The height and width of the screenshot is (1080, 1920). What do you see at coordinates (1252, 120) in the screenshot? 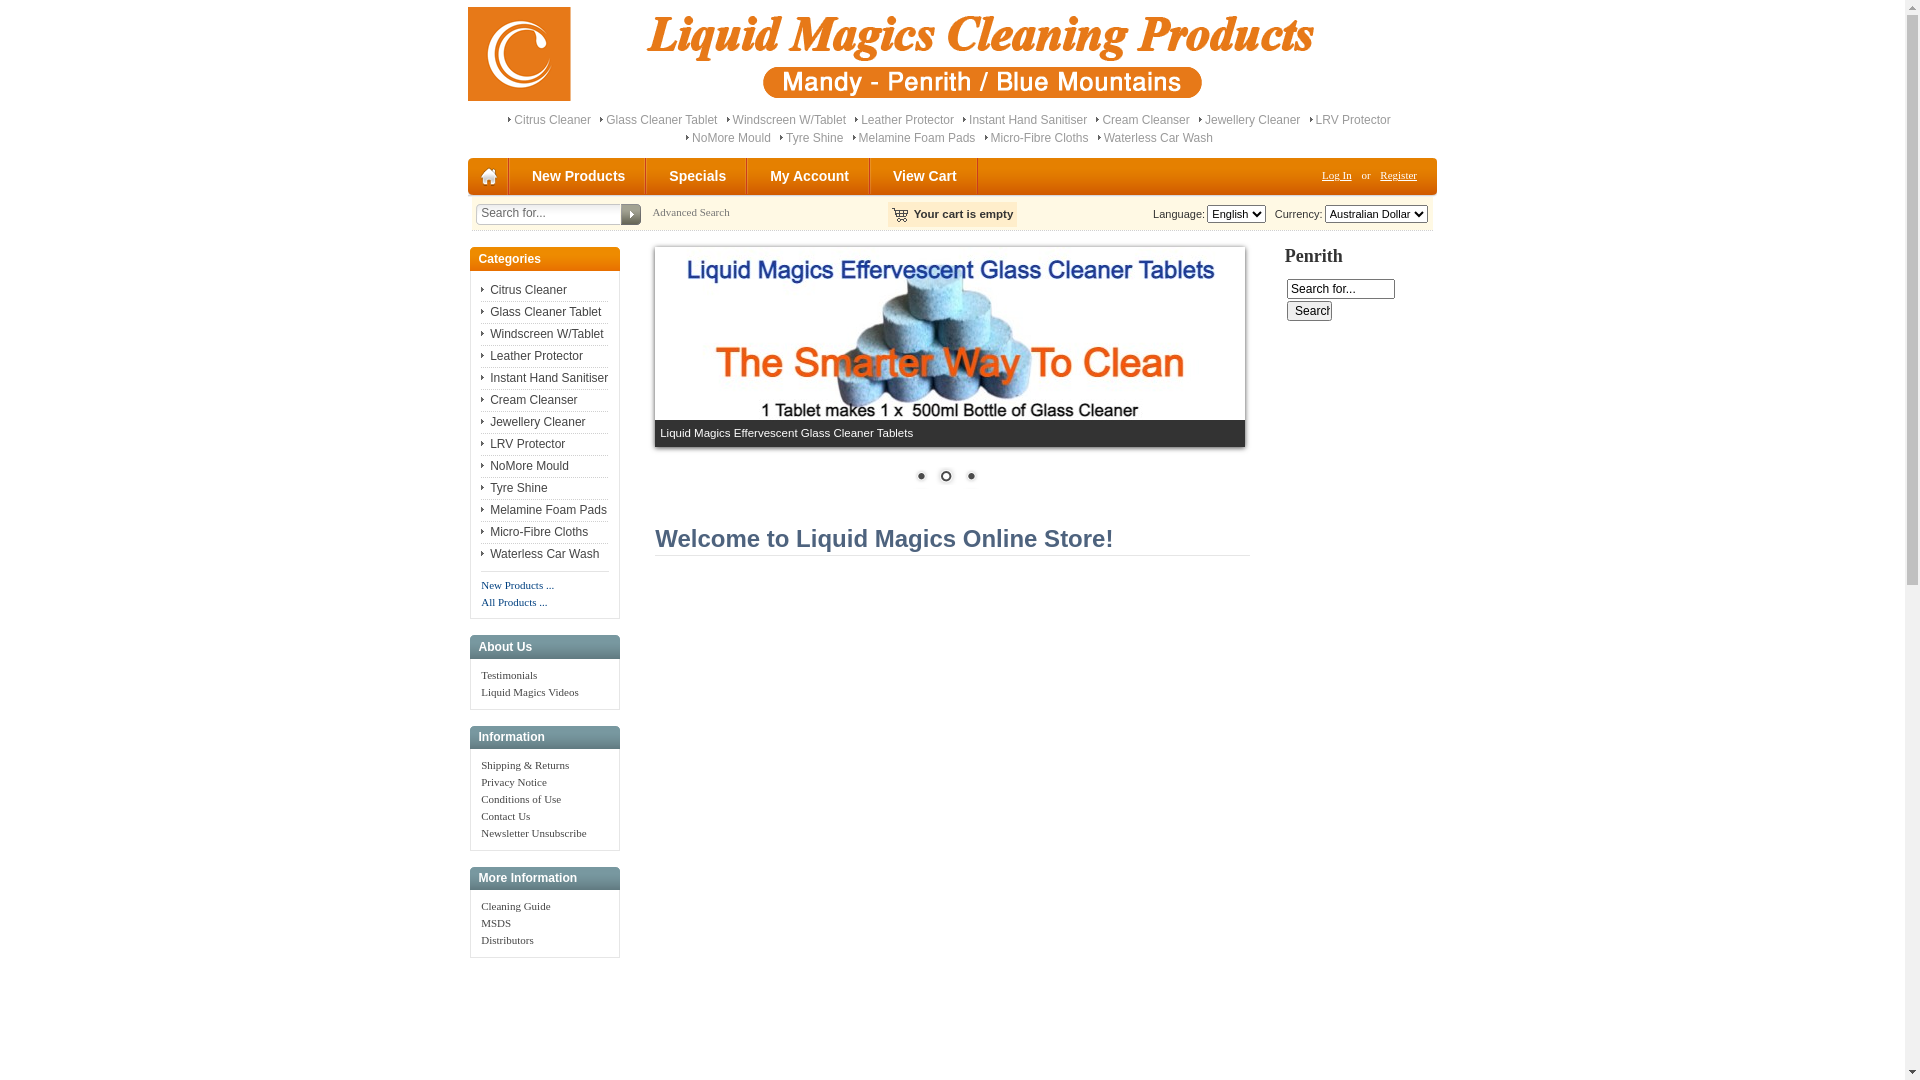
I see `Jewellery Cleaner` at bounding box center [1252, 120].